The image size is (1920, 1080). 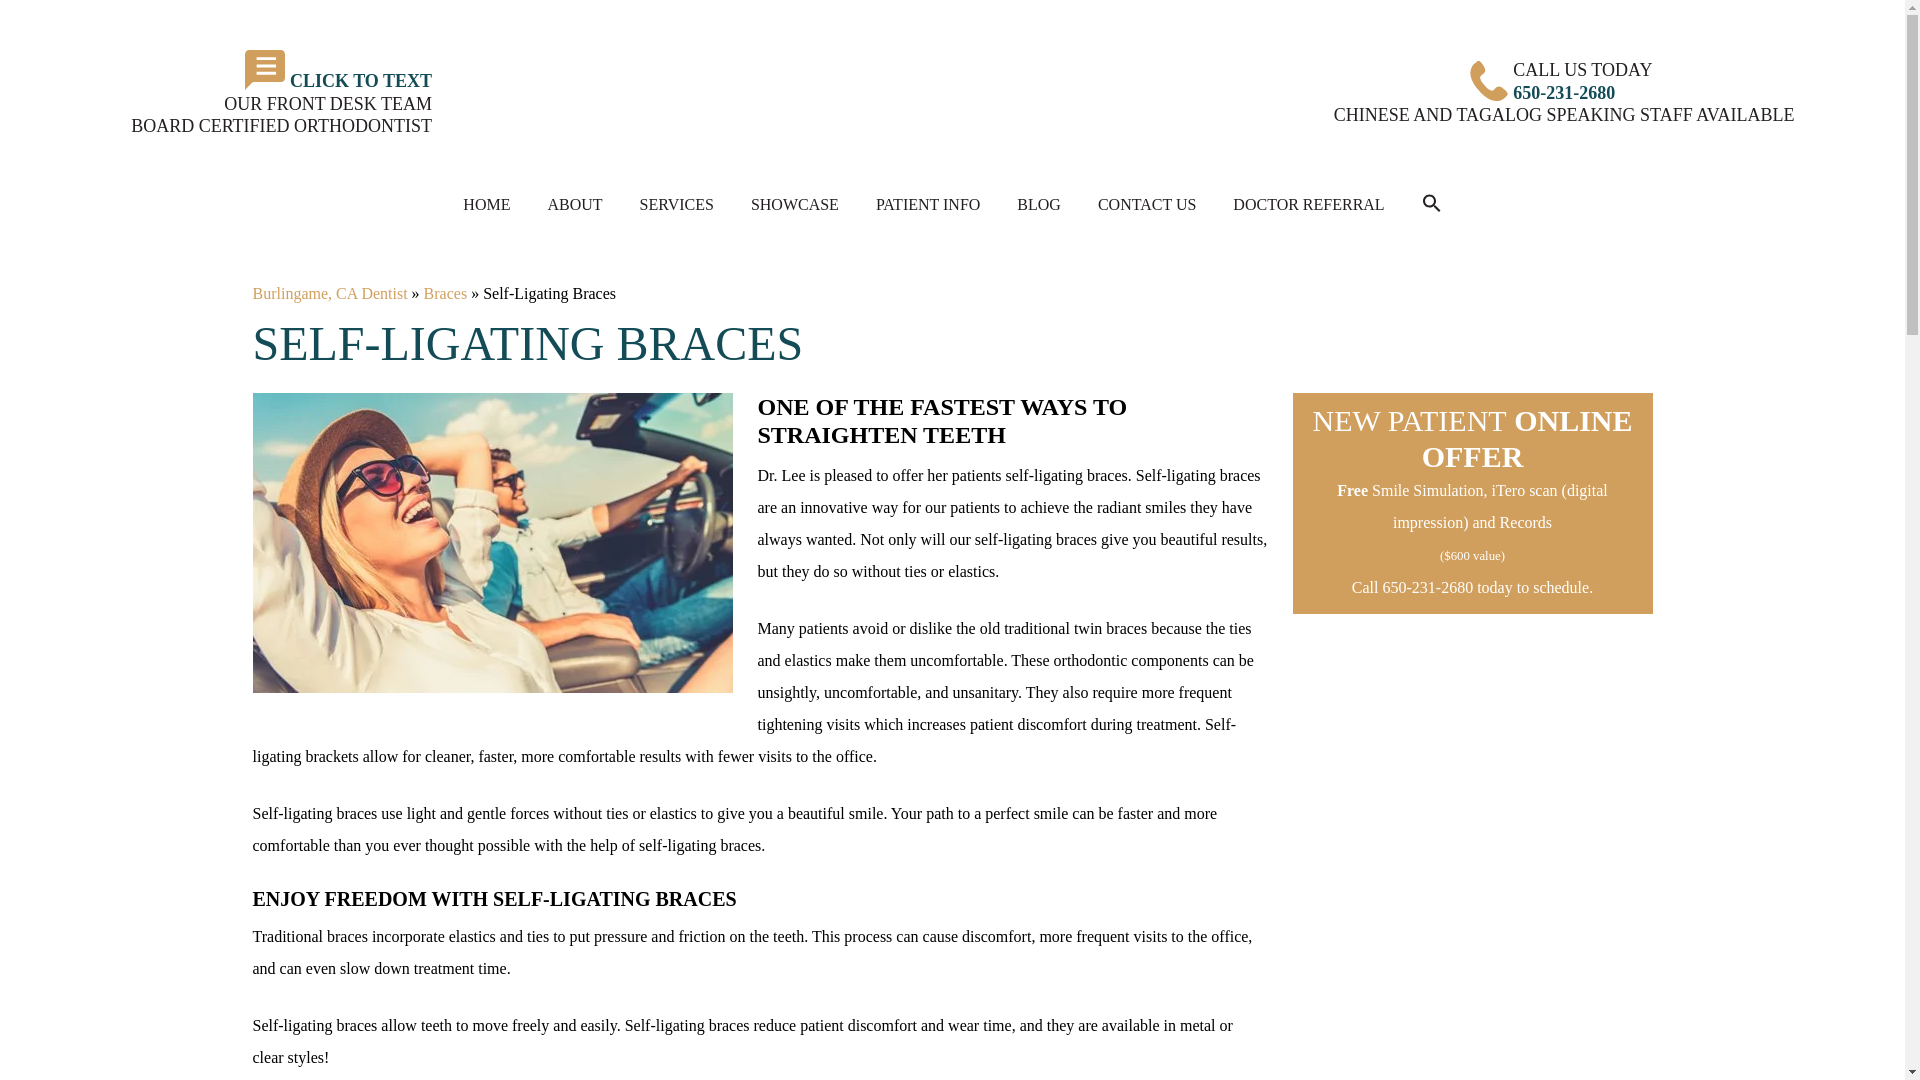 I want to click on HOME, so click(x=486, y=204).